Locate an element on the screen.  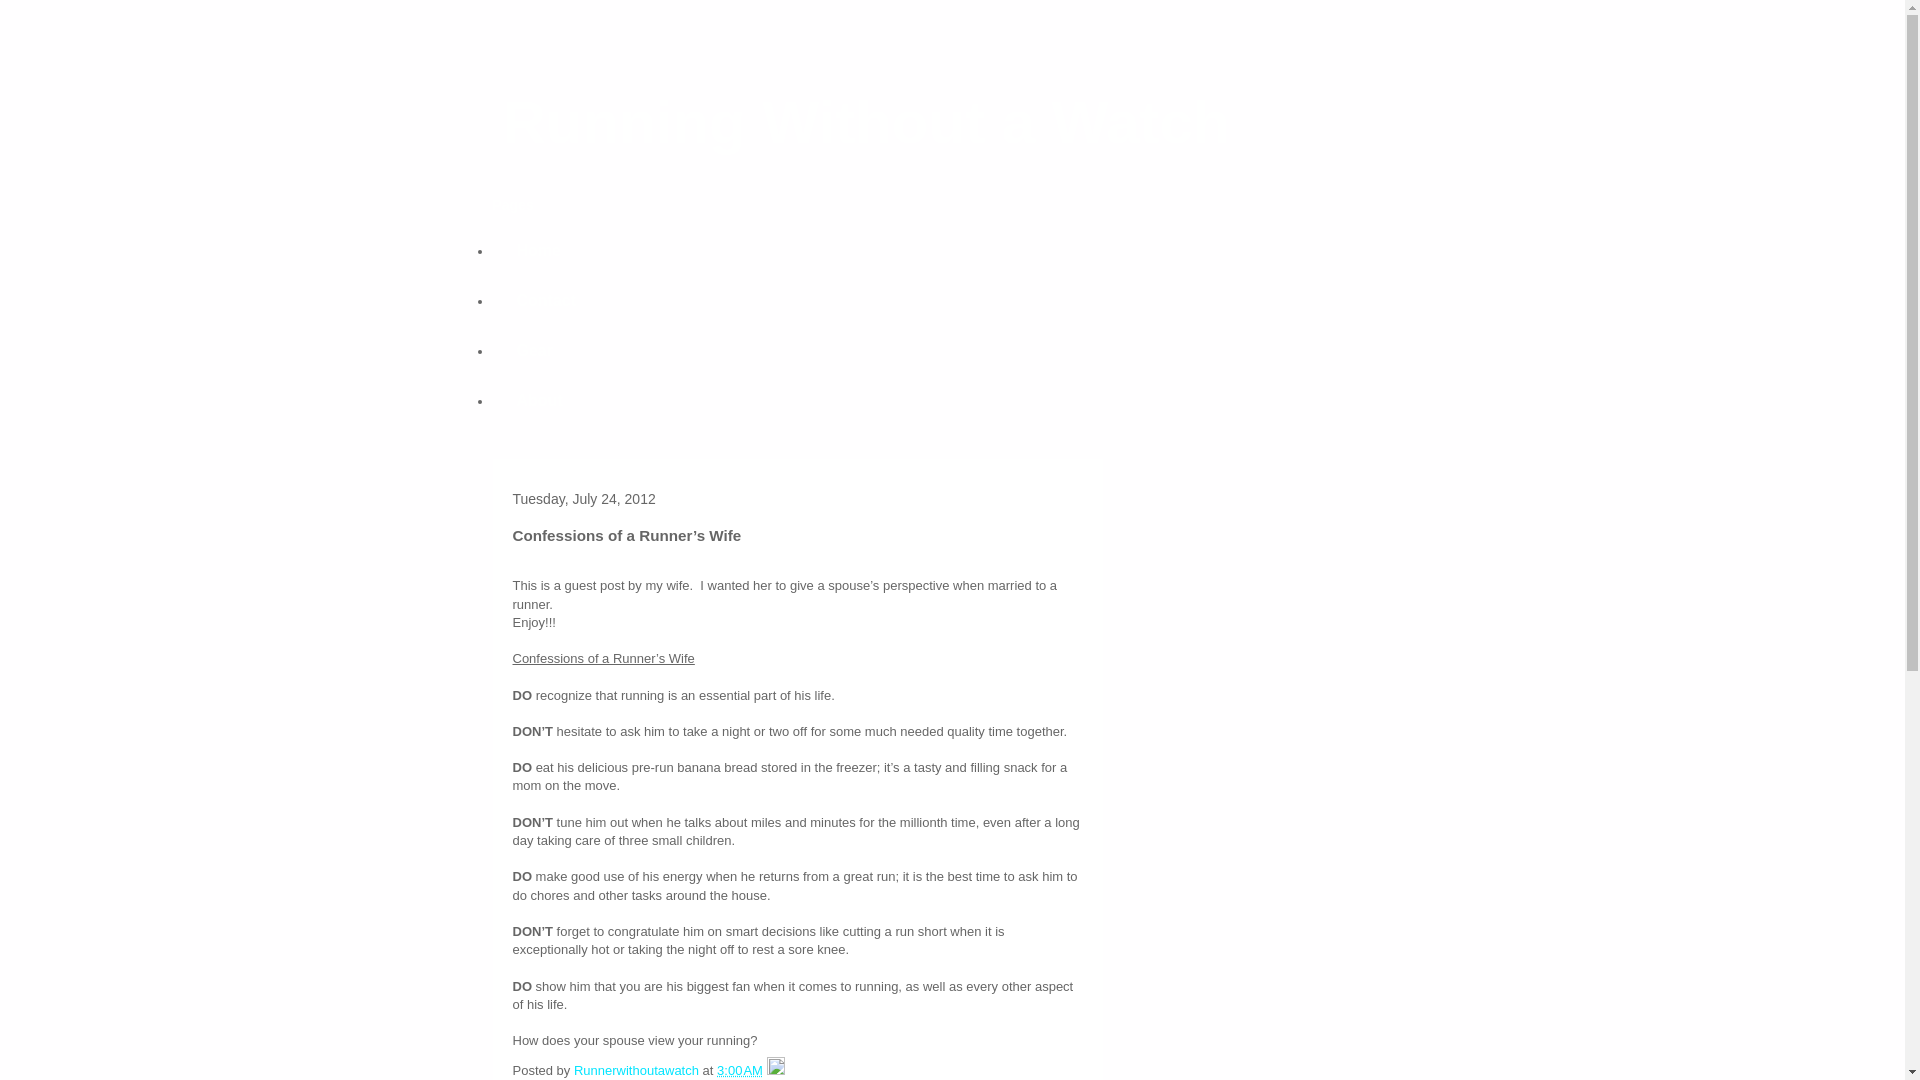
Contact is located at coordinates (545, 301).